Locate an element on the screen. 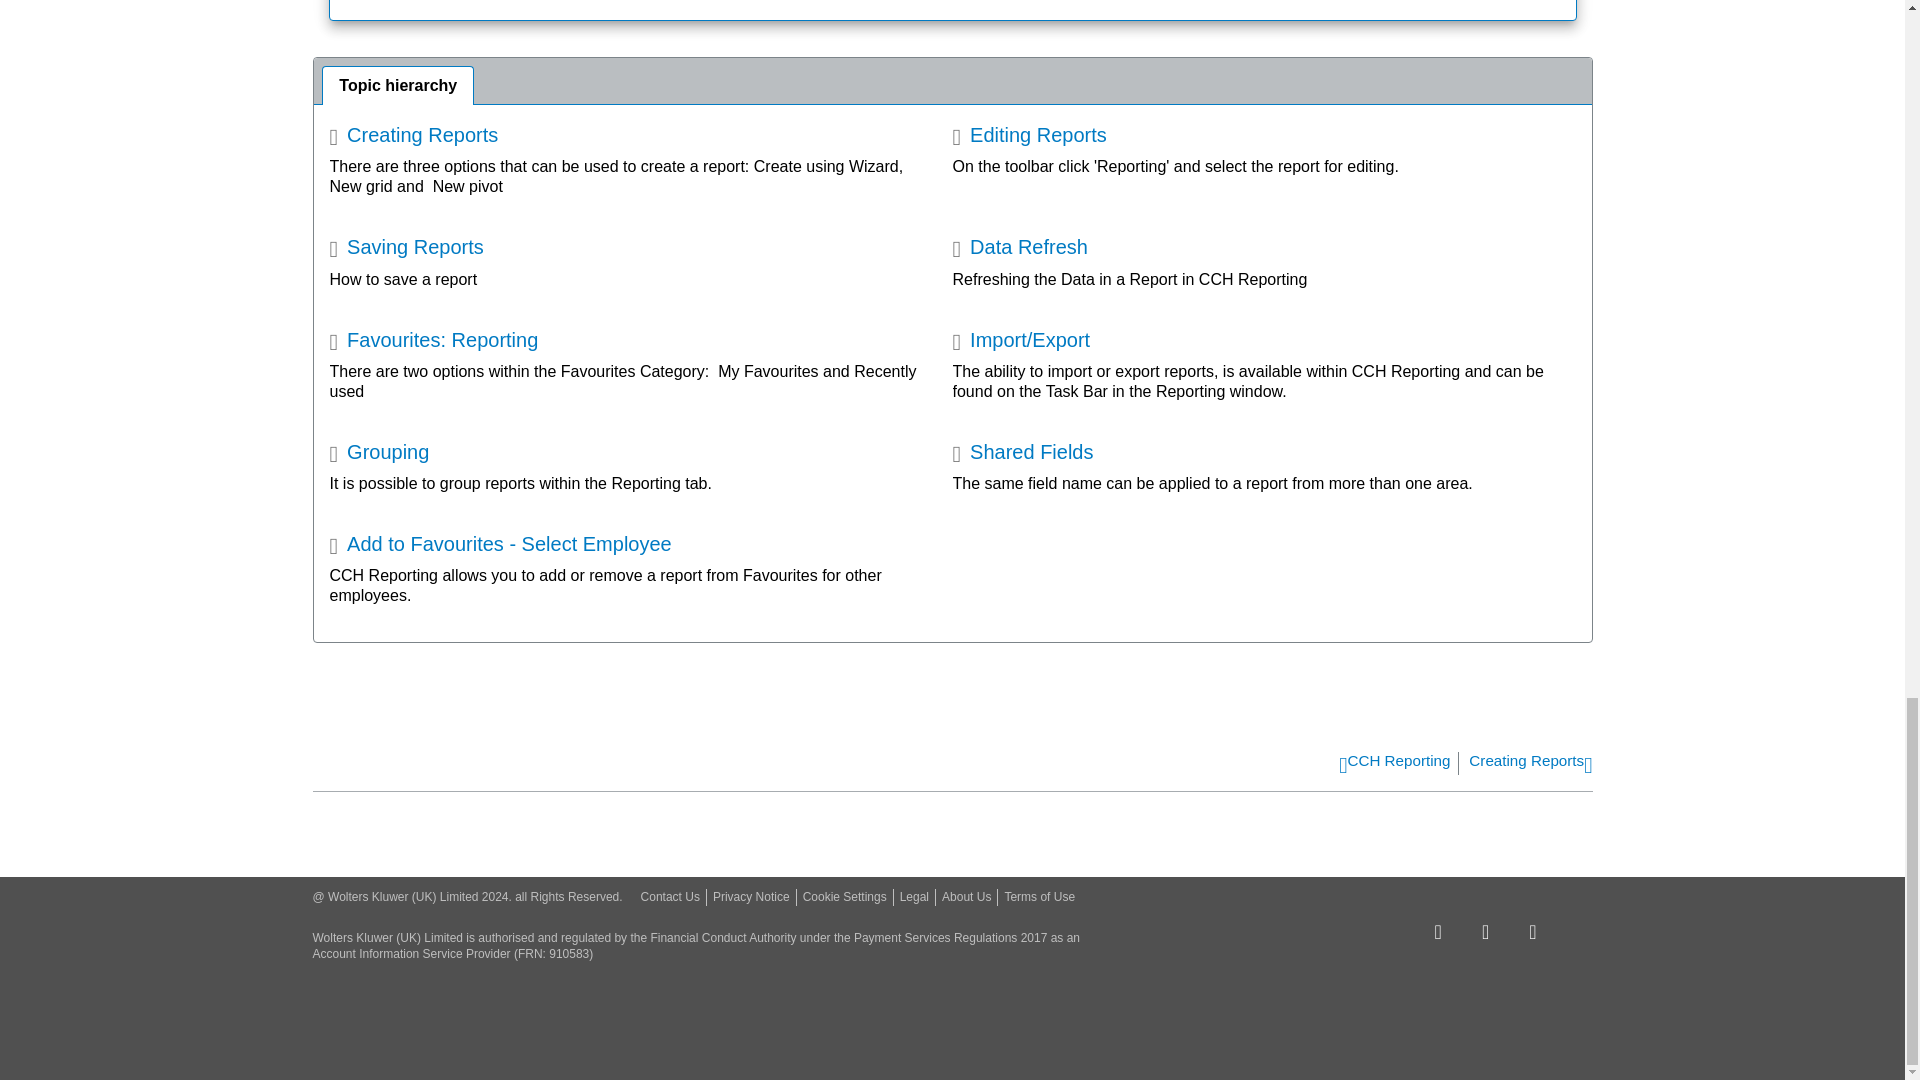  Topic hierarchy is located at coordinates (397, 84).